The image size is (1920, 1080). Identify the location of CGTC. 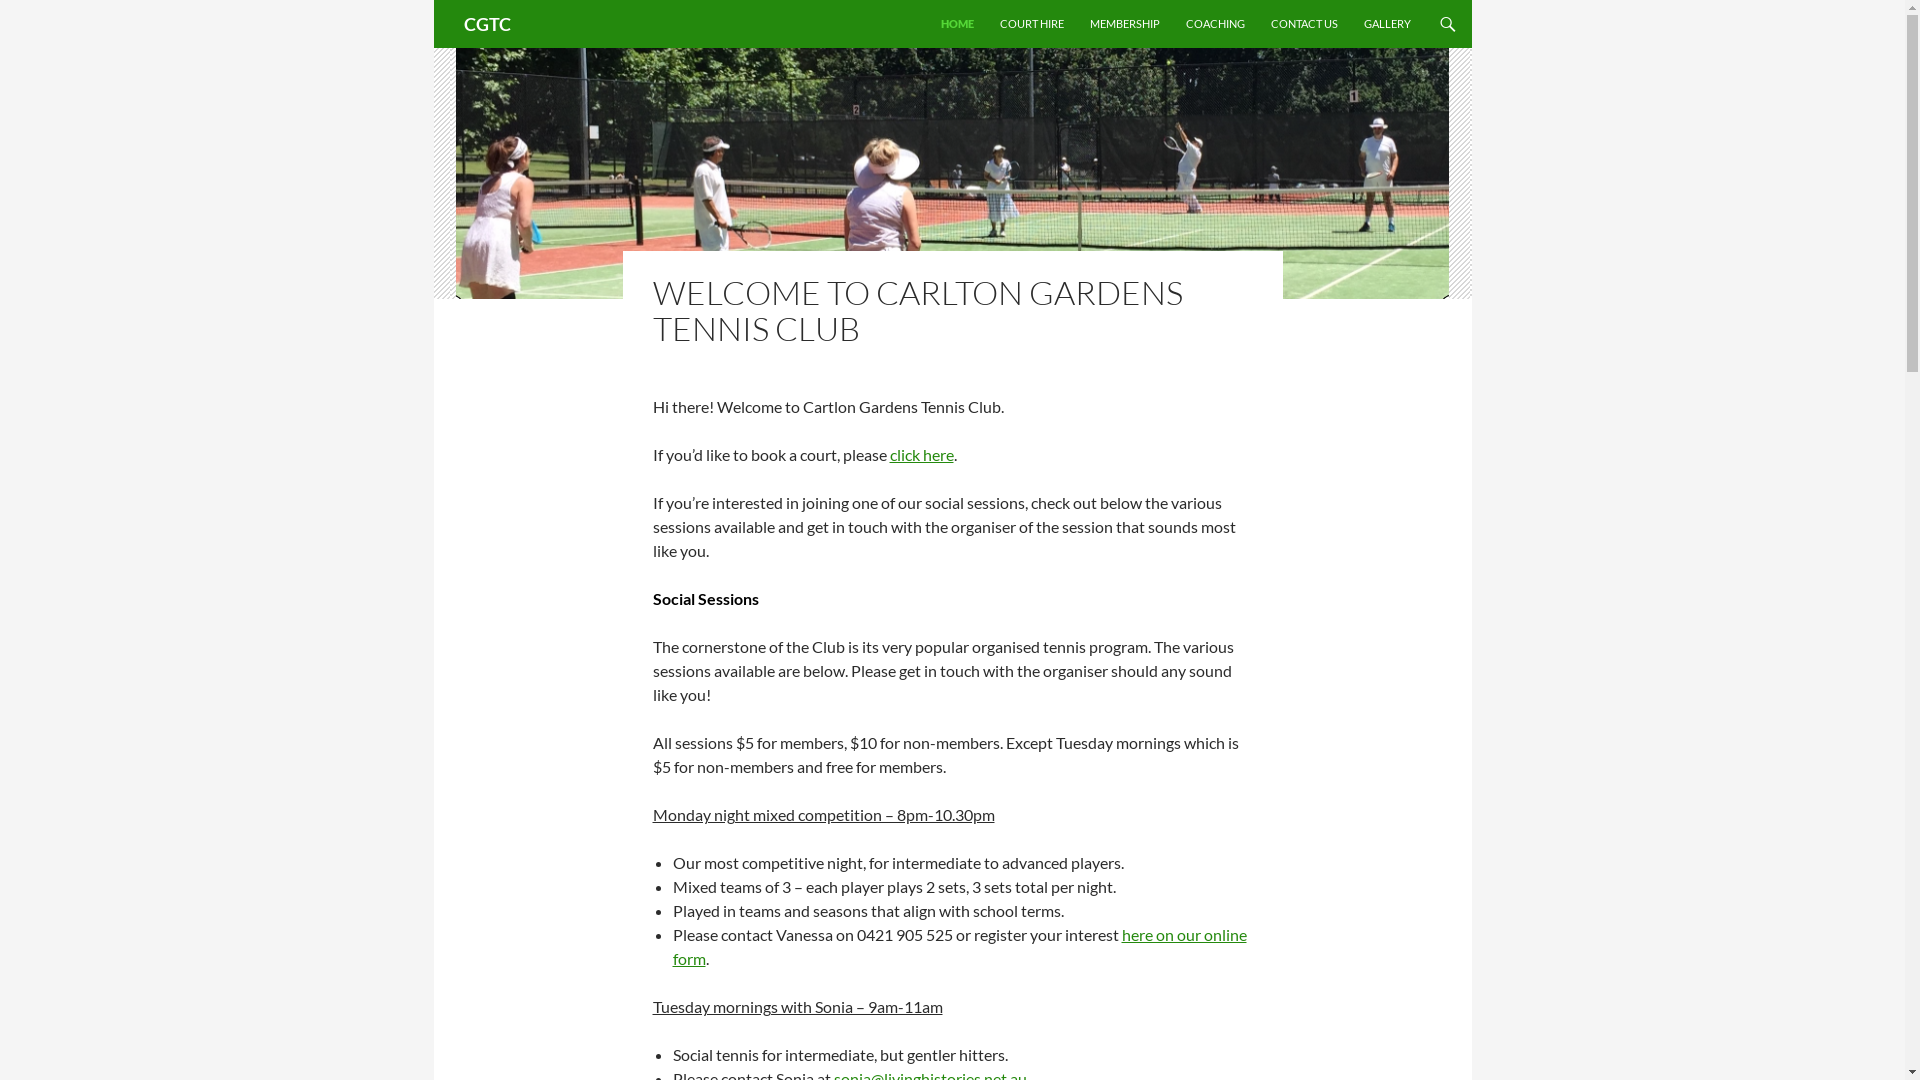
(488, 24).